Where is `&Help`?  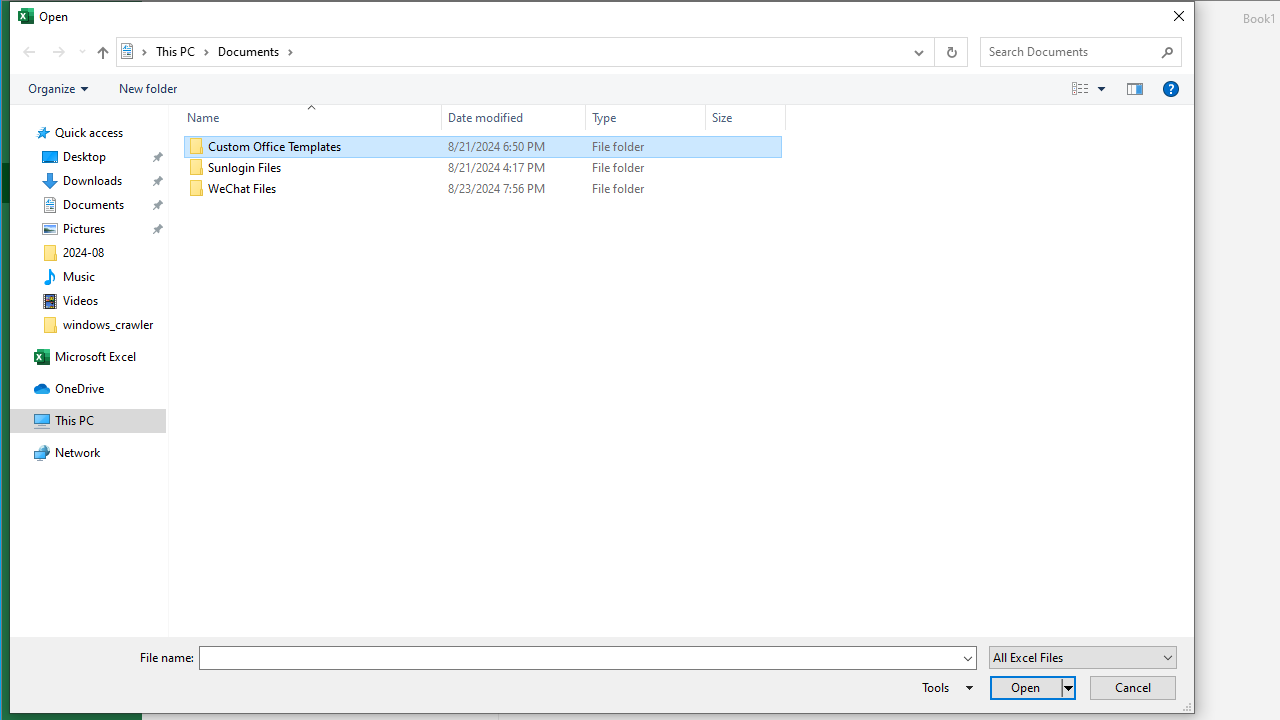
&Help is located at coordinates (1171, 89).